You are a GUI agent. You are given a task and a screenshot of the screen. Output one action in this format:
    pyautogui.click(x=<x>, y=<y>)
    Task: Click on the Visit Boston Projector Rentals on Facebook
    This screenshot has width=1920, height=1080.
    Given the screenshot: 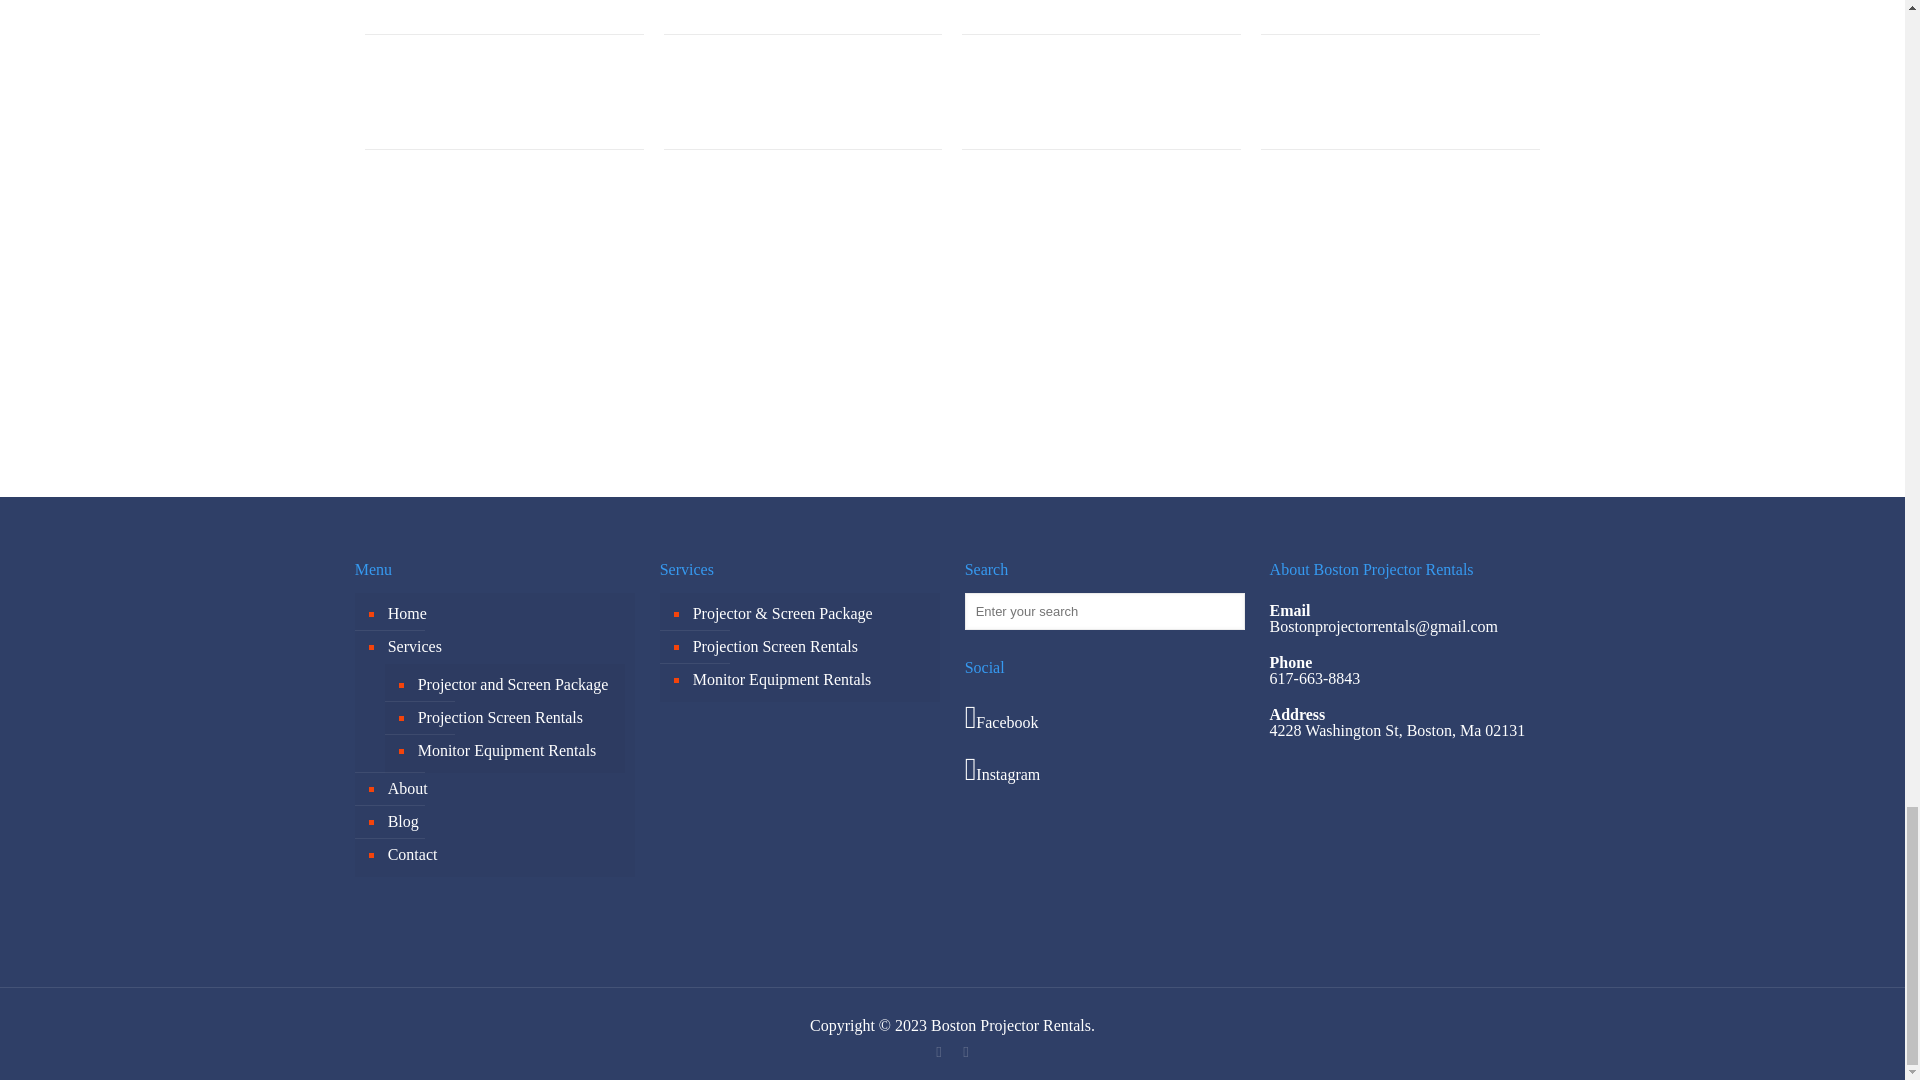 What is the action you would take?
    pyautogui.click(x=1106, y=716)
    